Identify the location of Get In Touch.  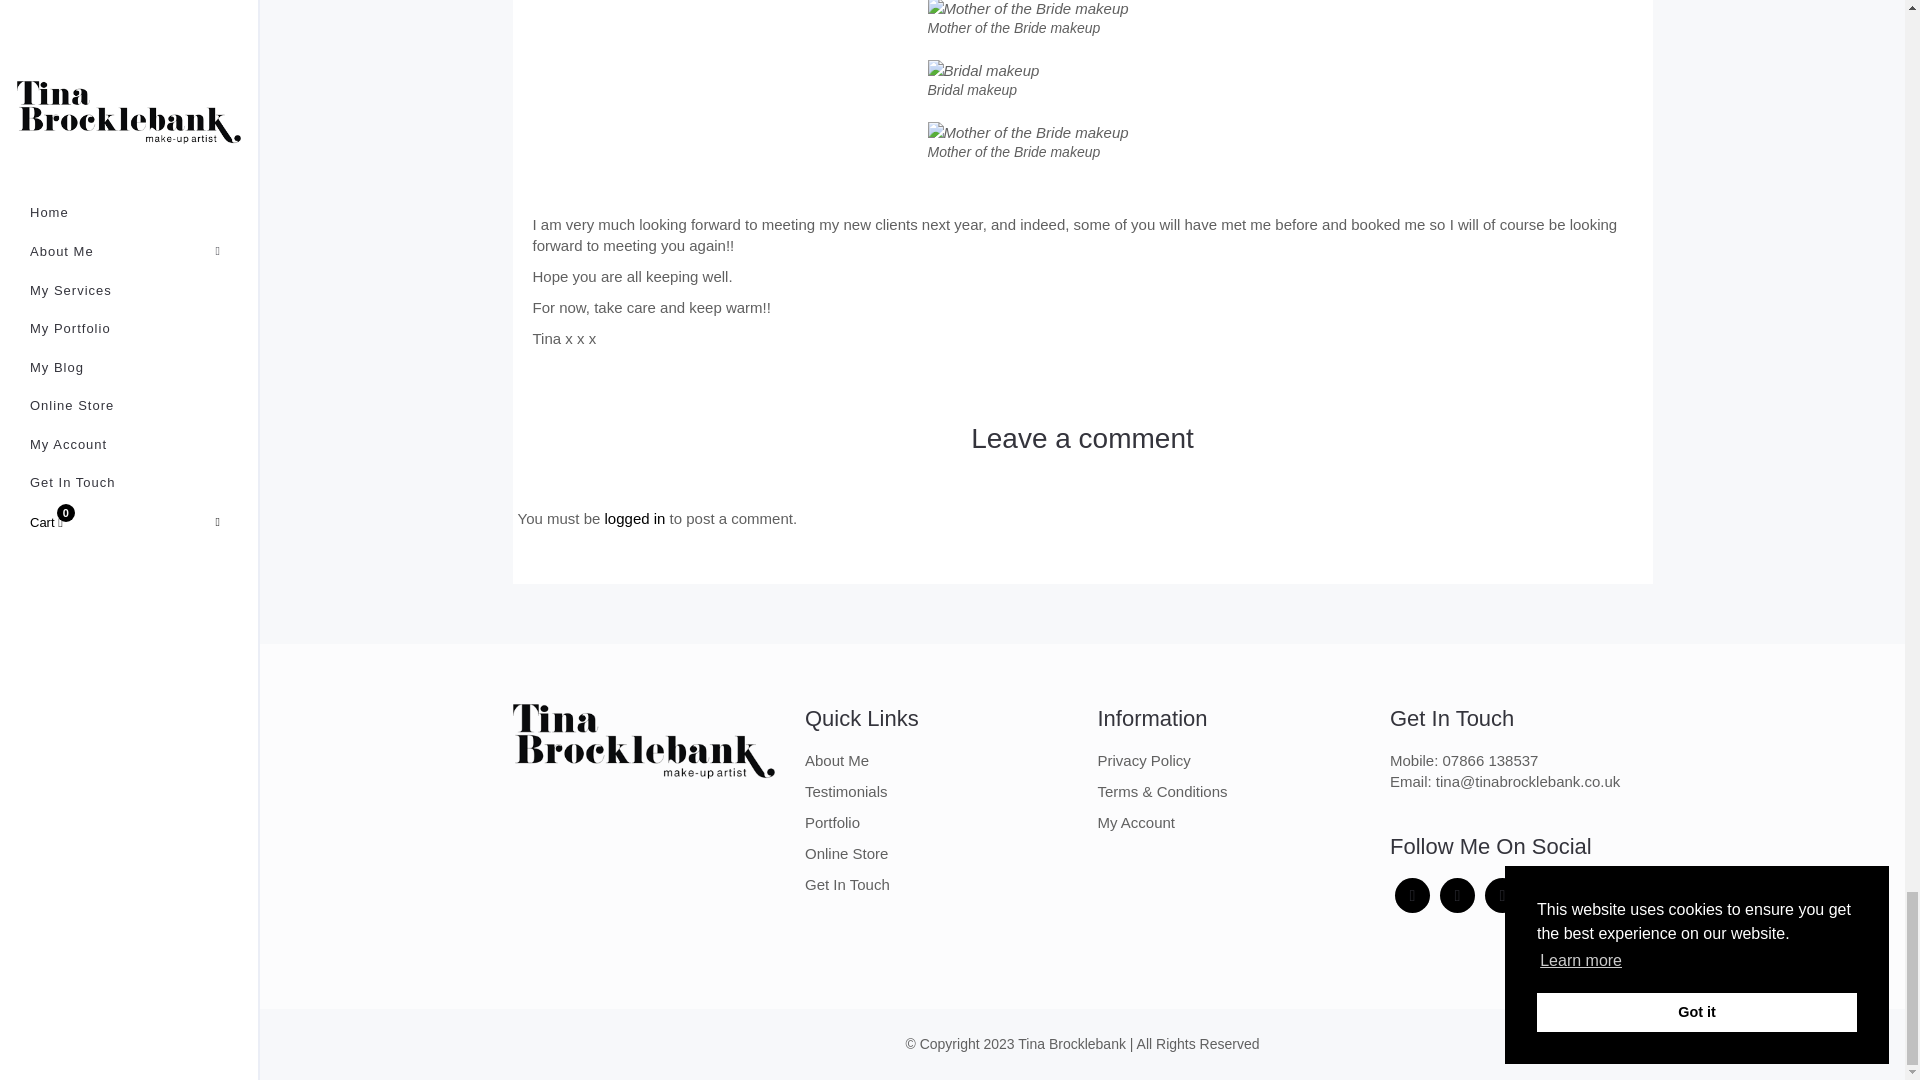
(847, 884).